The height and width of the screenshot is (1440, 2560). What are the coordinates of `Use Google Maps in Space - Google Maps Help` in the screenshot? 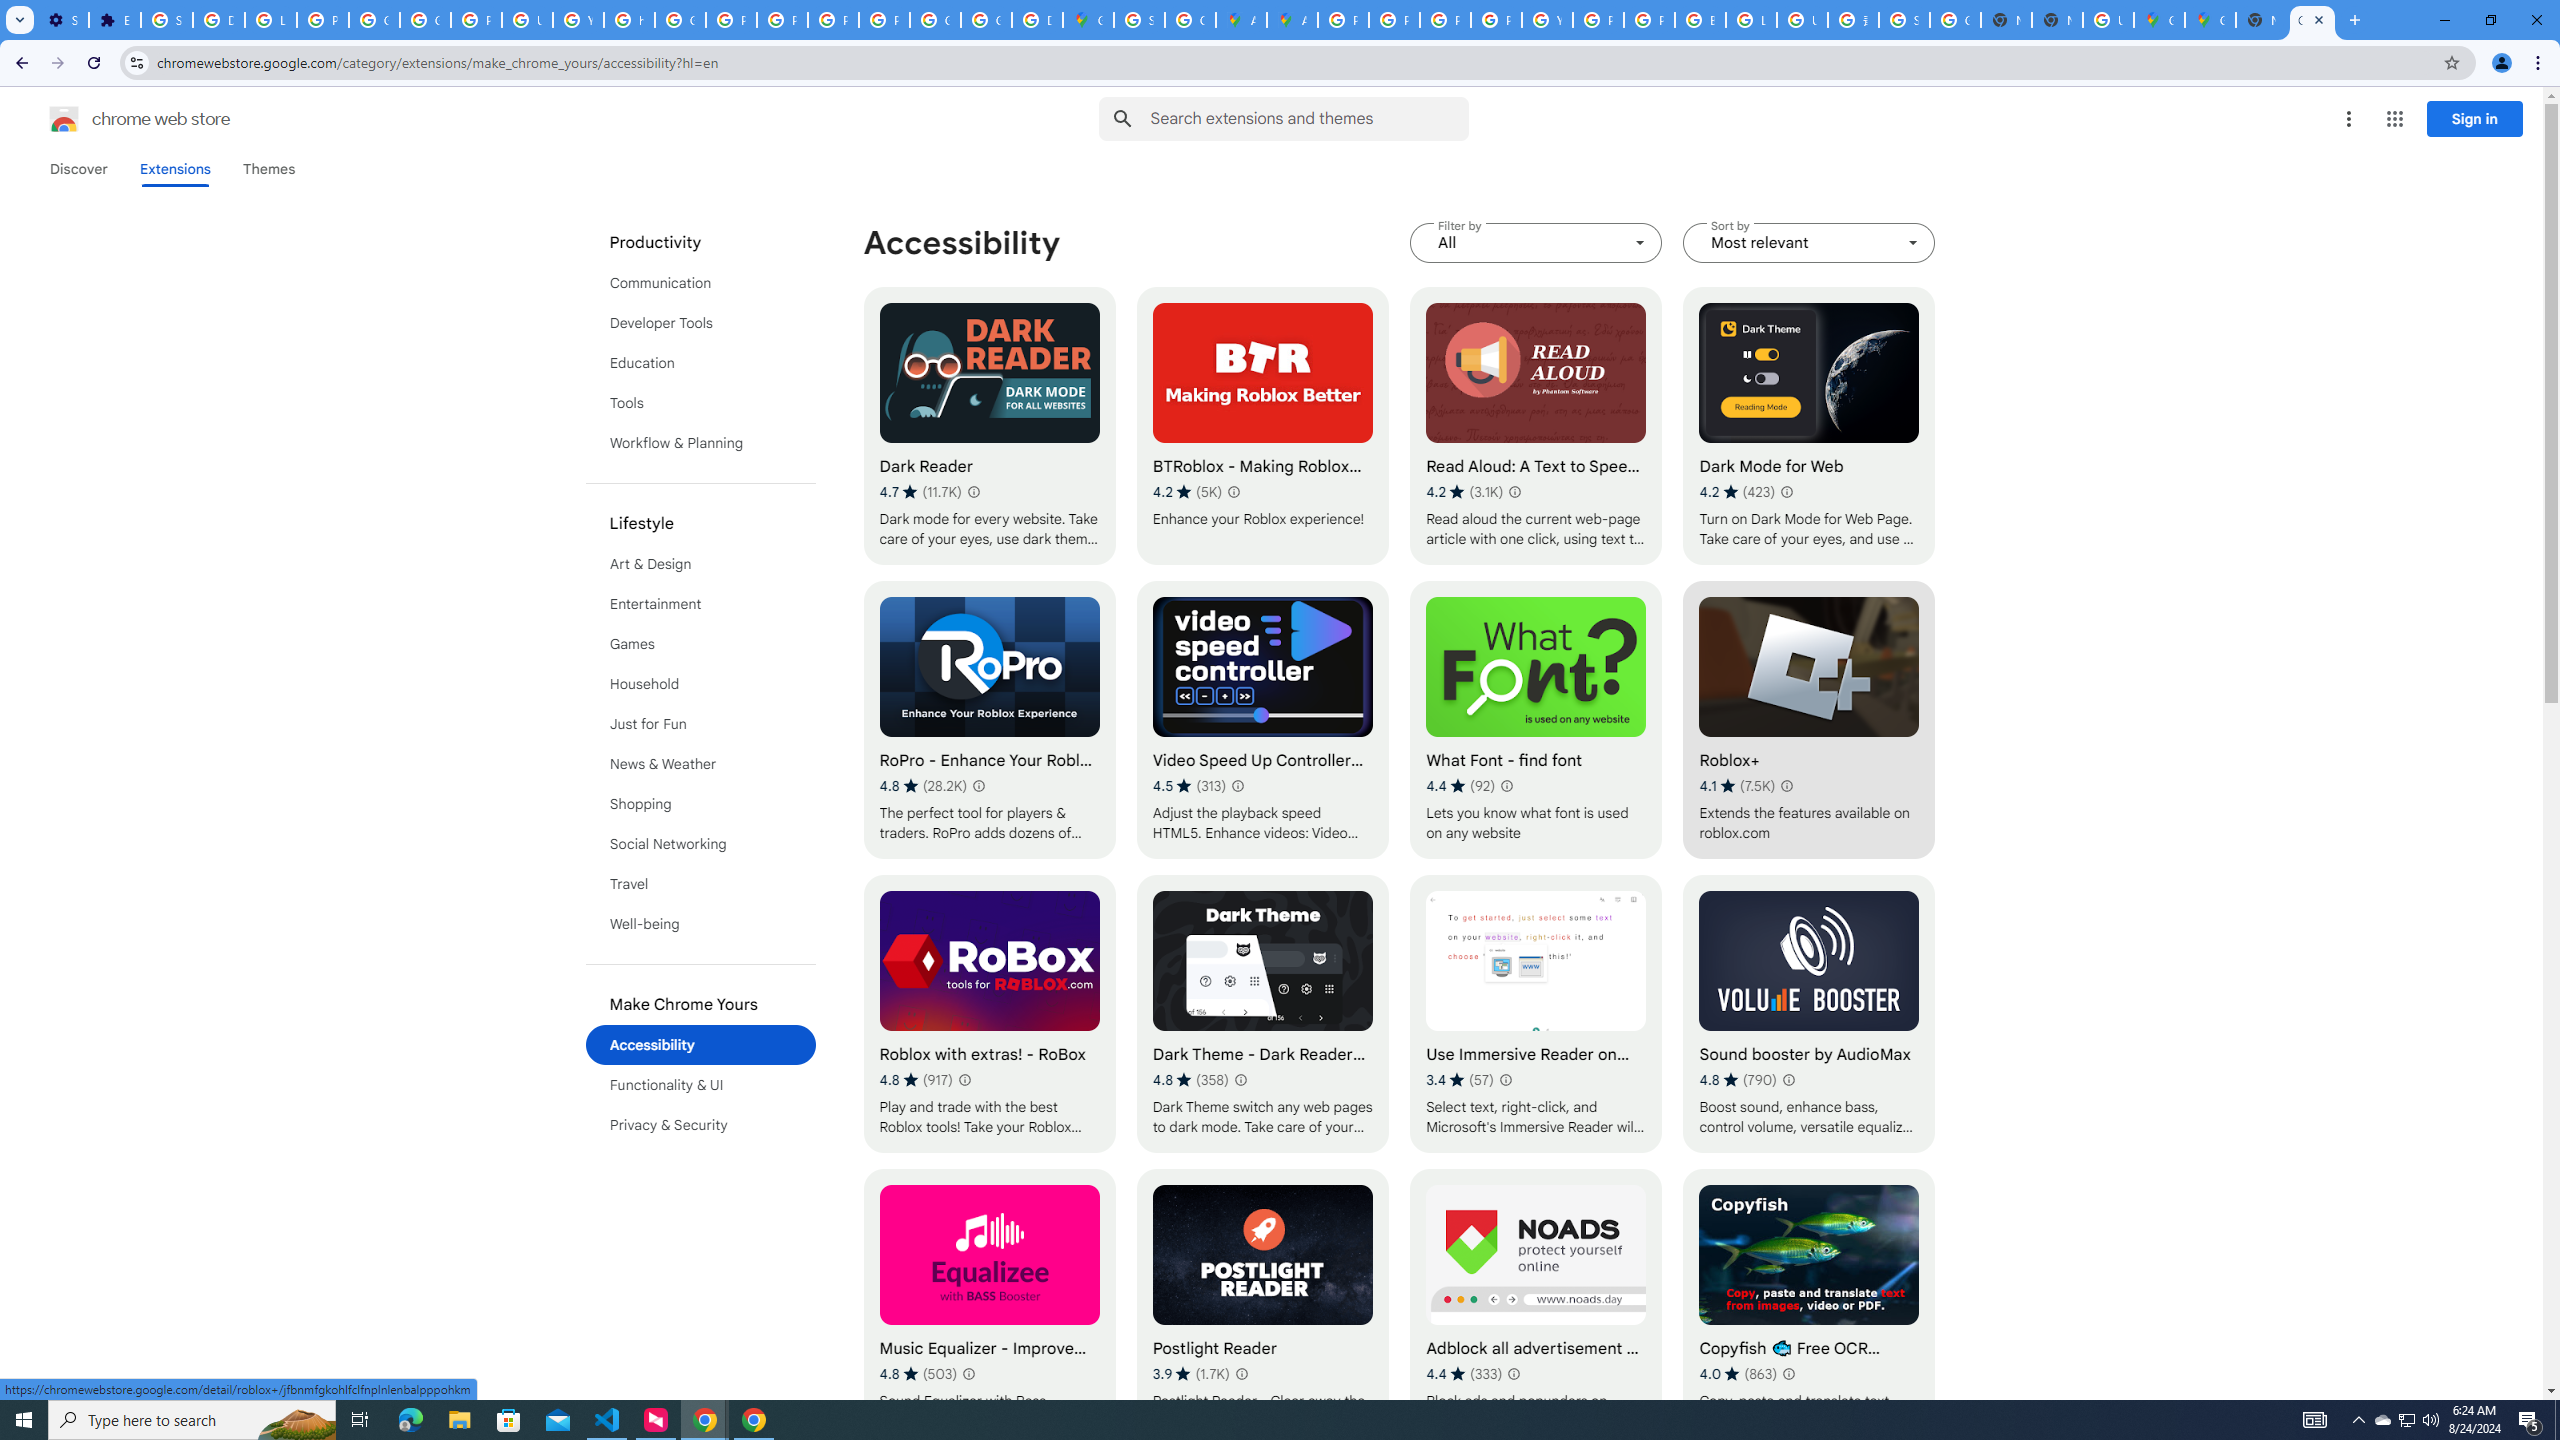 It's located at (2108, 20).